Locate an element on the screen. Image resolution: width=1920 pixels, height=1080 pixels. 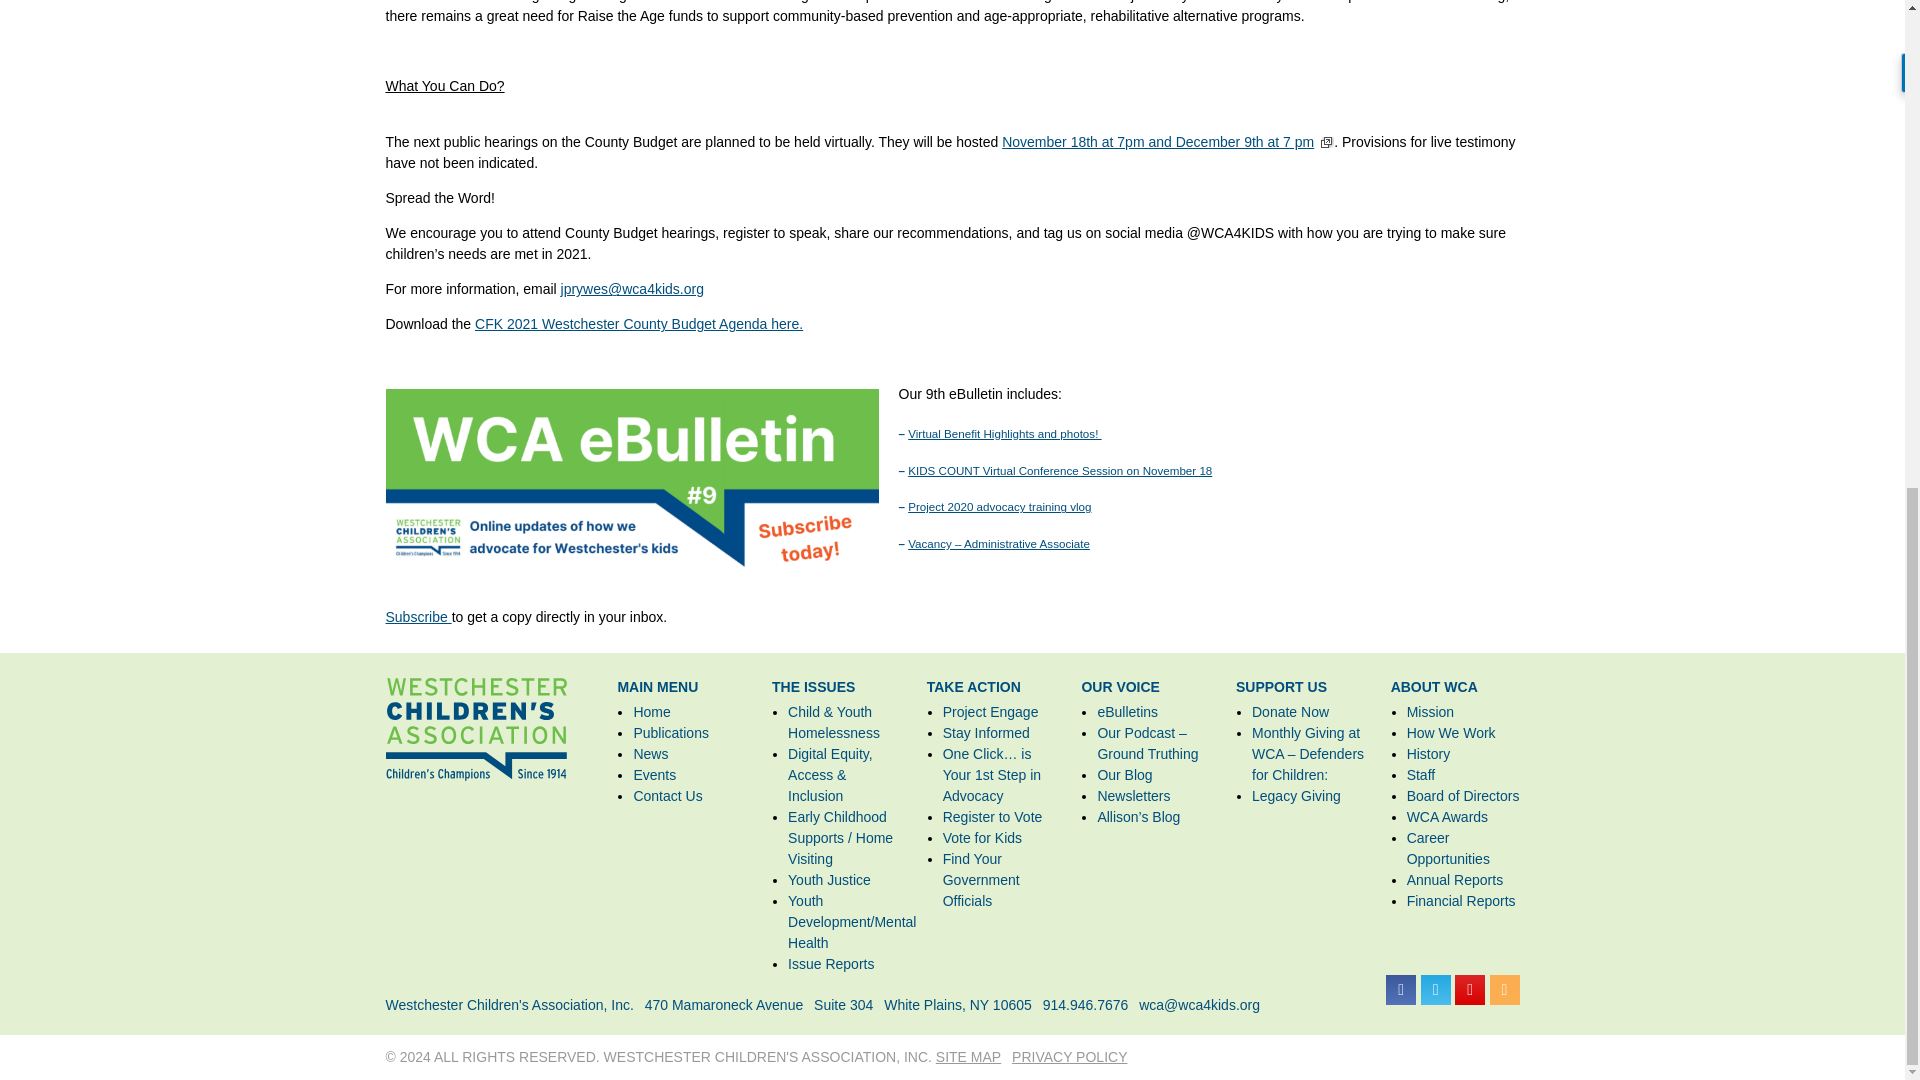
Like WCA4Kids.org on Facebook is located at coordinates (1401, 990).